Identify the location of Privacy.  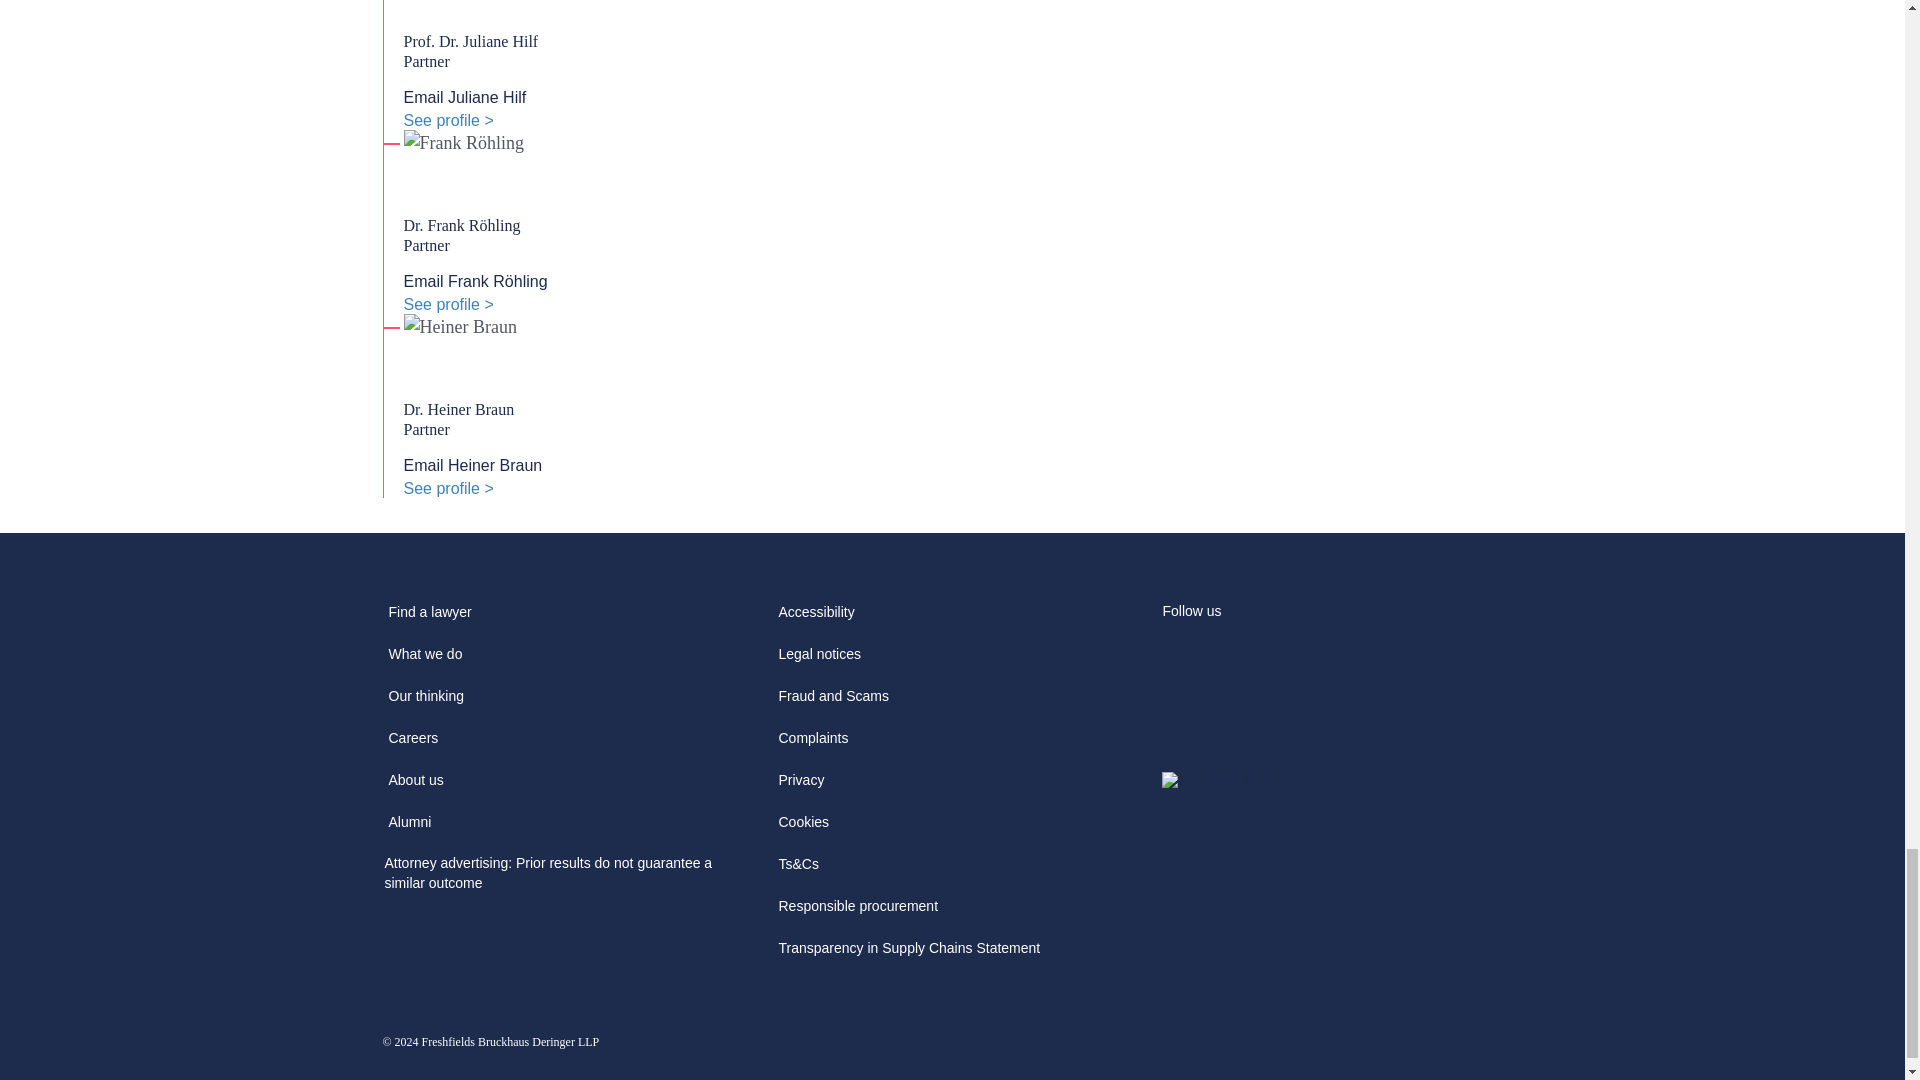
(800, 786).